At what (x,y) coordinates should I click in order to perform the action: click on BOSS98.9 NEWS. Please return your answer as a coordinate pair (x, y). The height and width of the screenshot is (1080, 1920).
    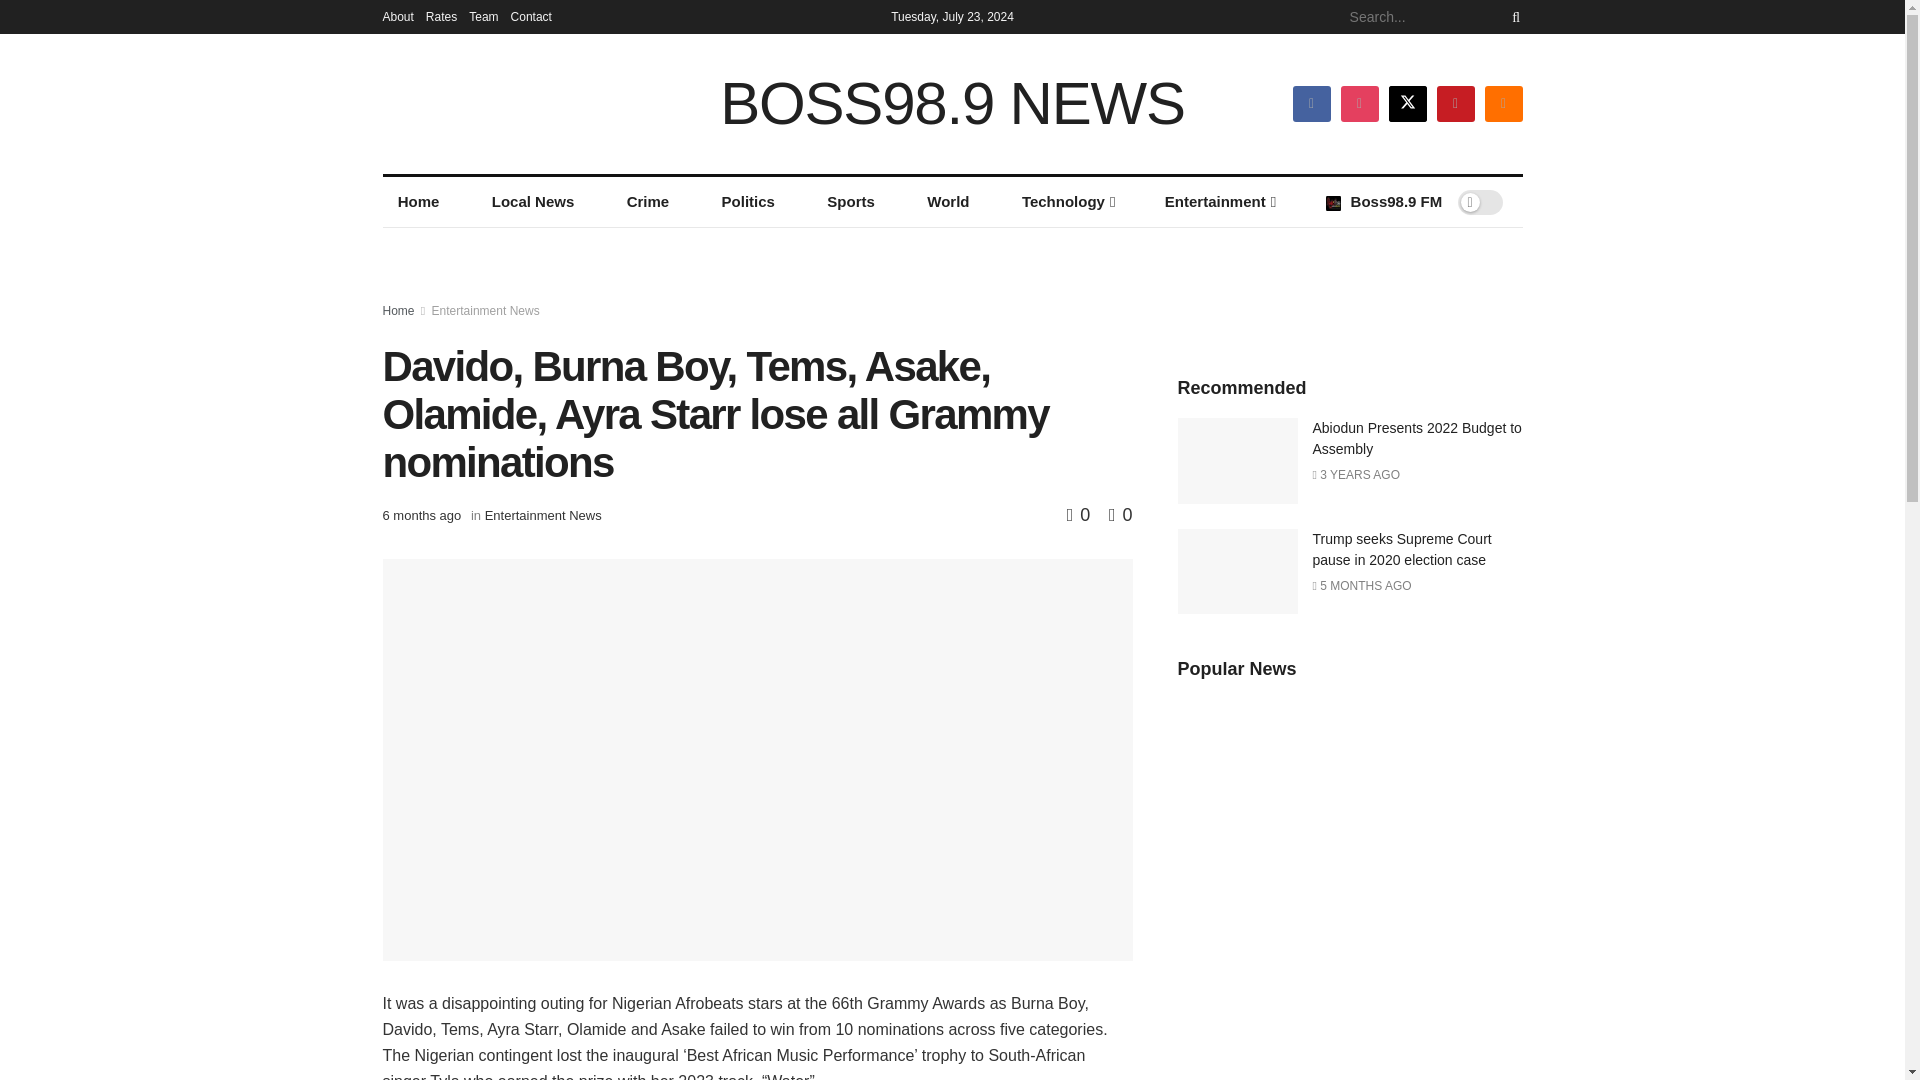
    Looking at the image, I should click on (952, 104).